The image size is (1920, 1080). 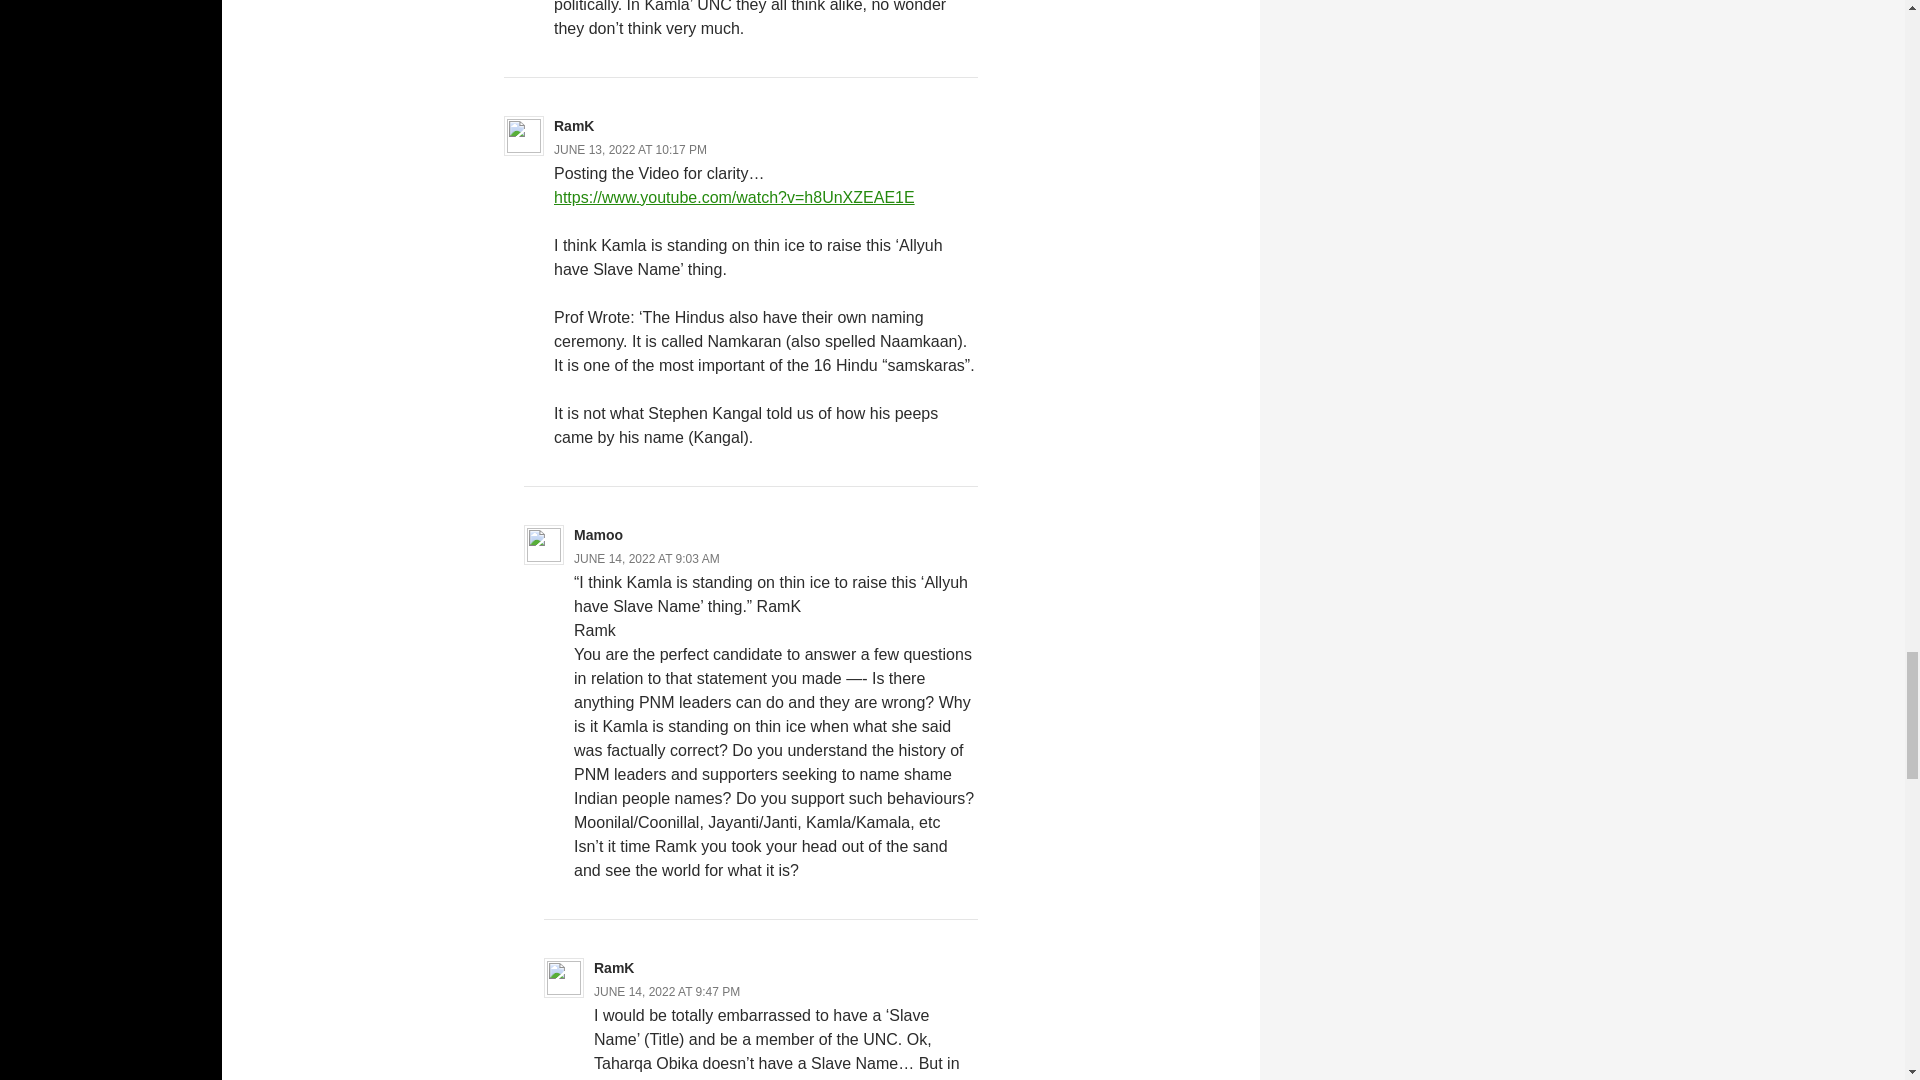 What do you see at coordinates (647, 558) in the screenshot?
I see `JUNE 14, 2022 AT 9:03 AM` at bounding box center [647, 558].